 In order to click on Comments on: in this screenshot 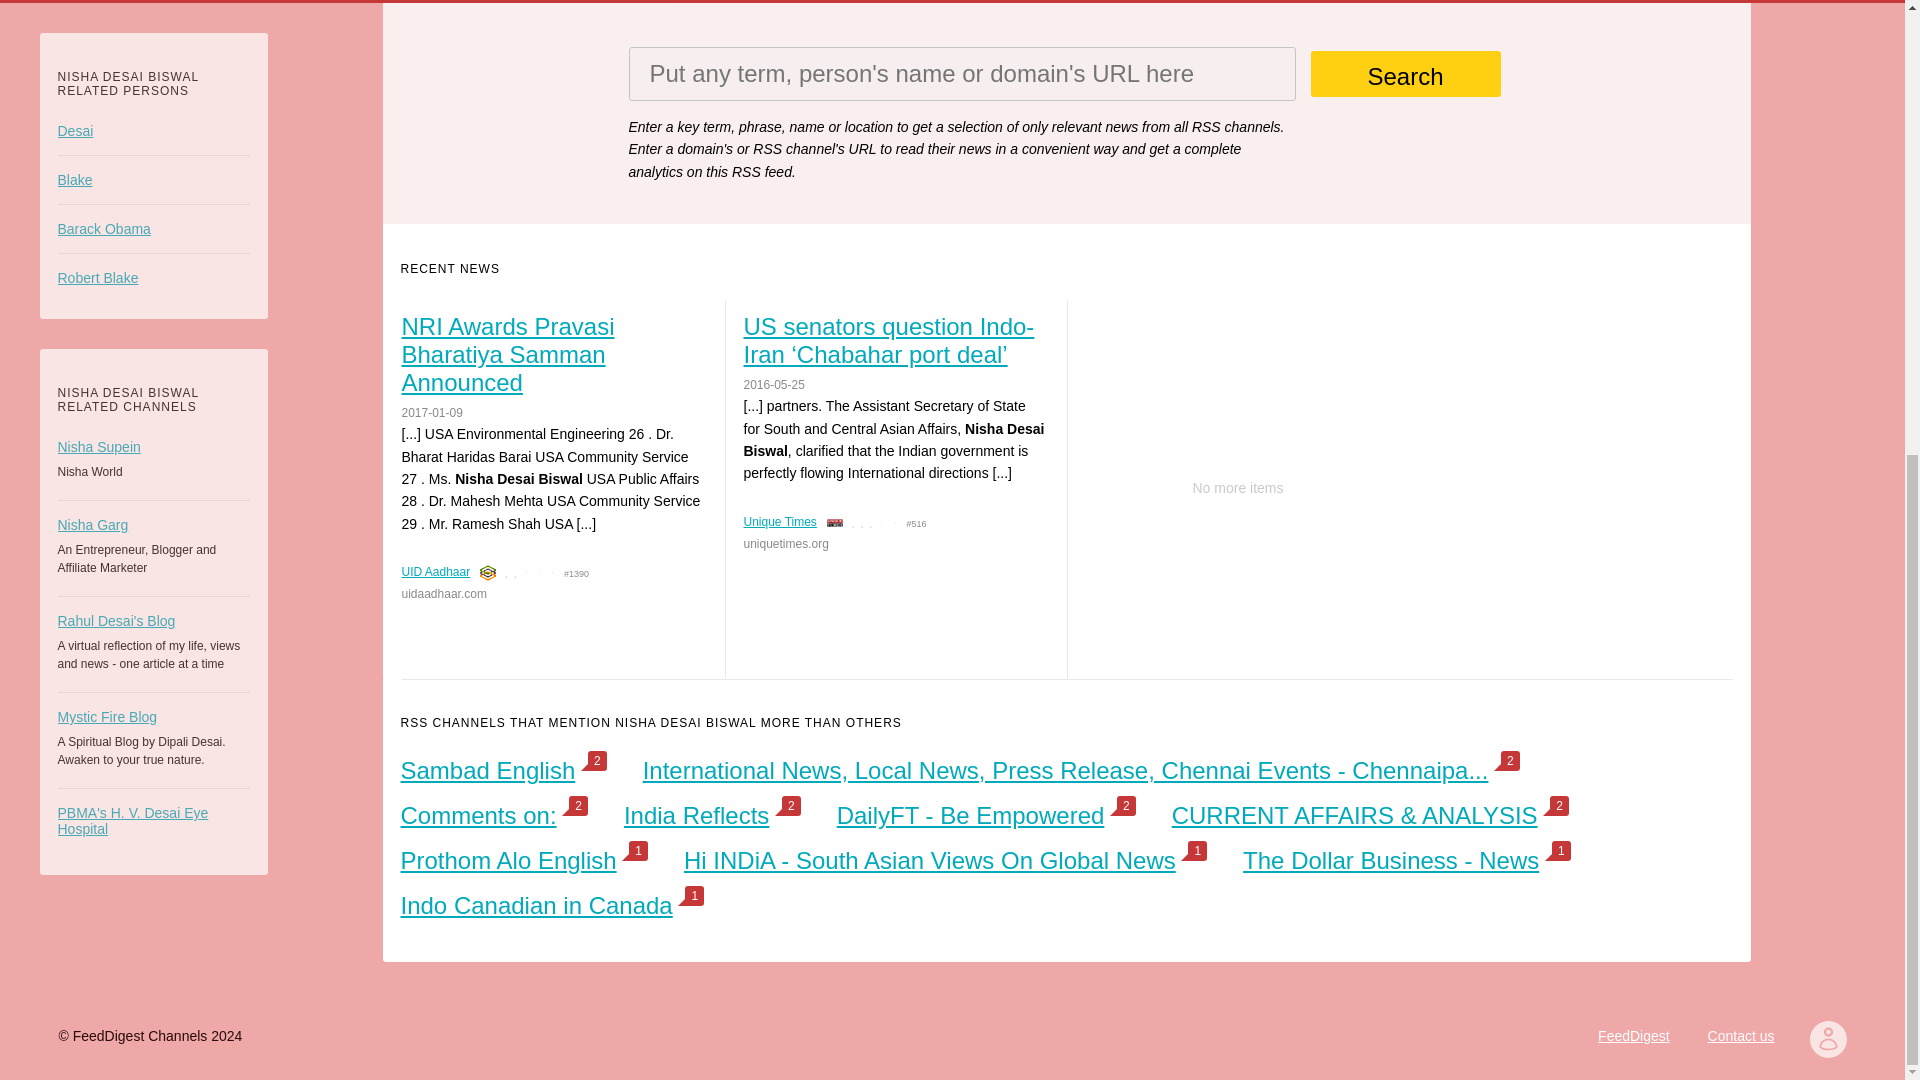, I will do `click(478, 816)`.